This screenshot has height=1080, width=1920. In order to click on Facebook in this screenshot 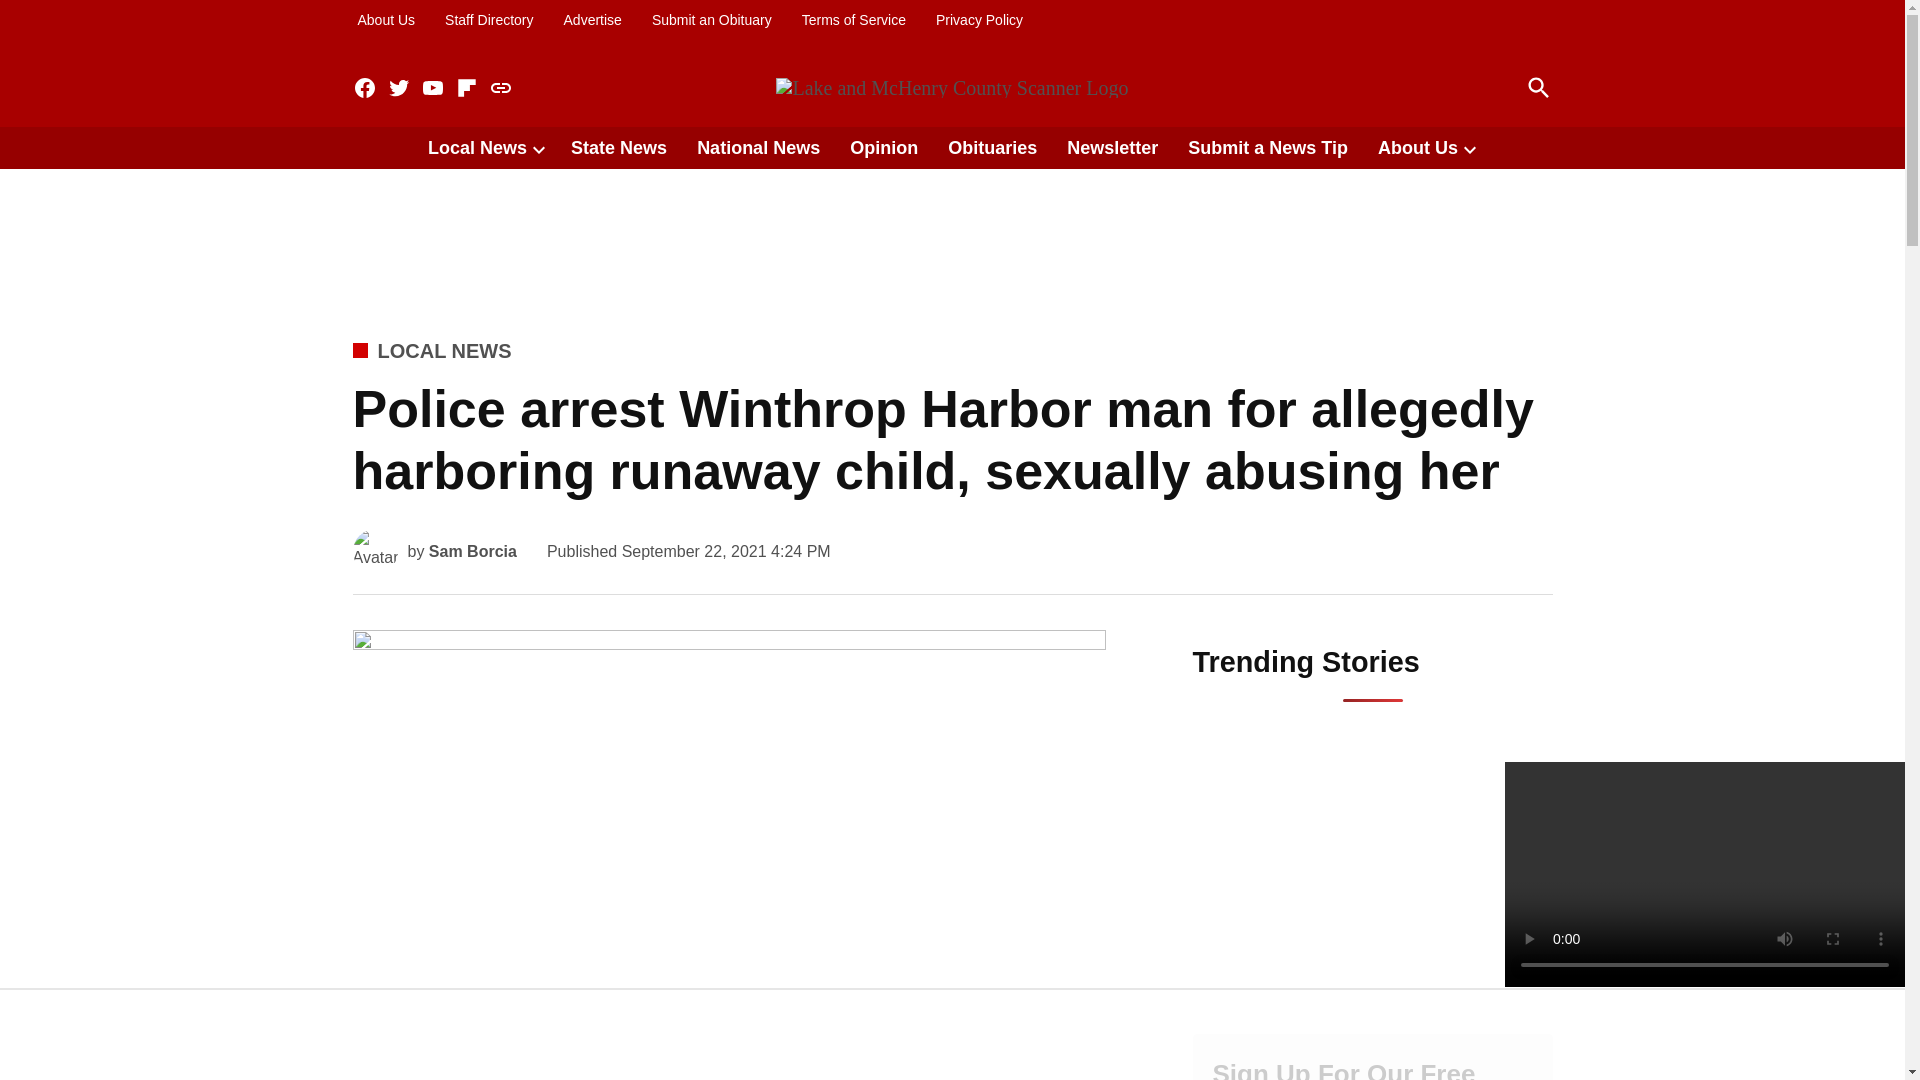, I will do `click(364, 88)`.